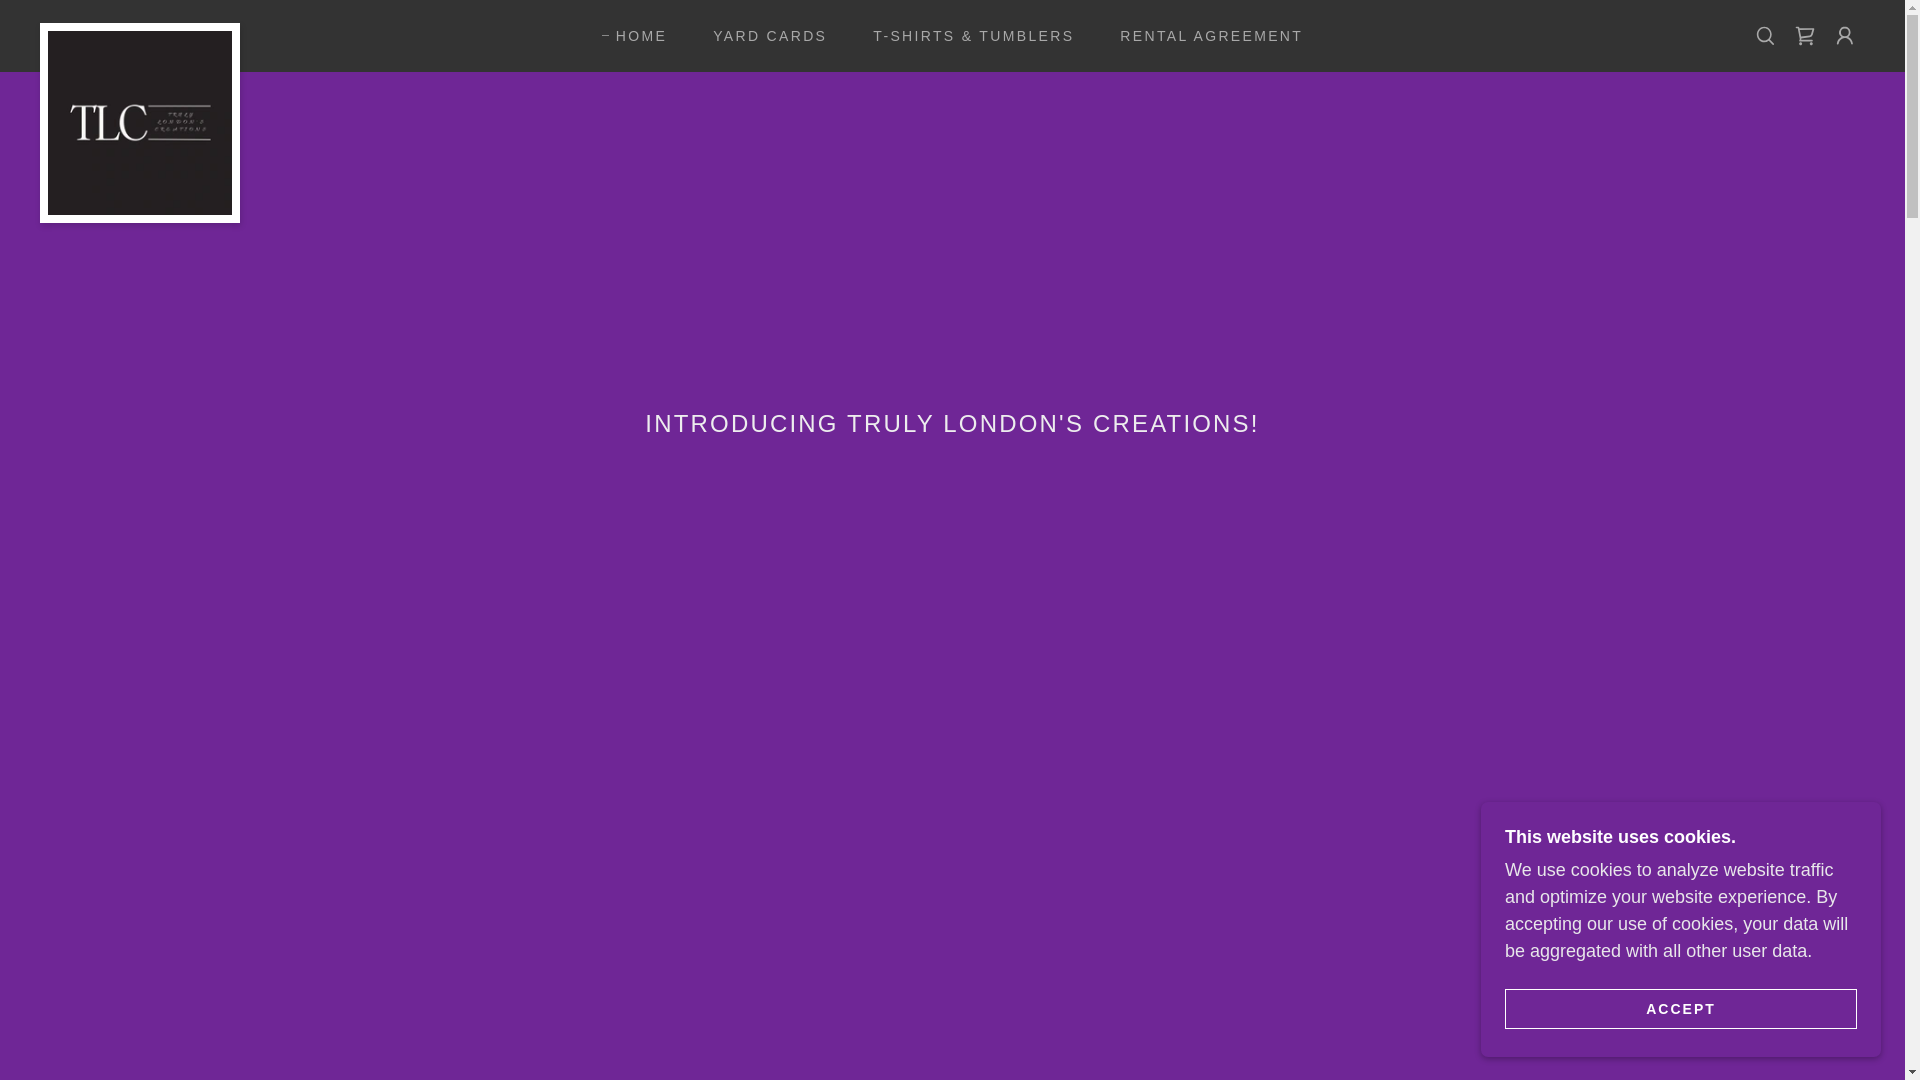  I want to click on HOME, so click(634, 35).